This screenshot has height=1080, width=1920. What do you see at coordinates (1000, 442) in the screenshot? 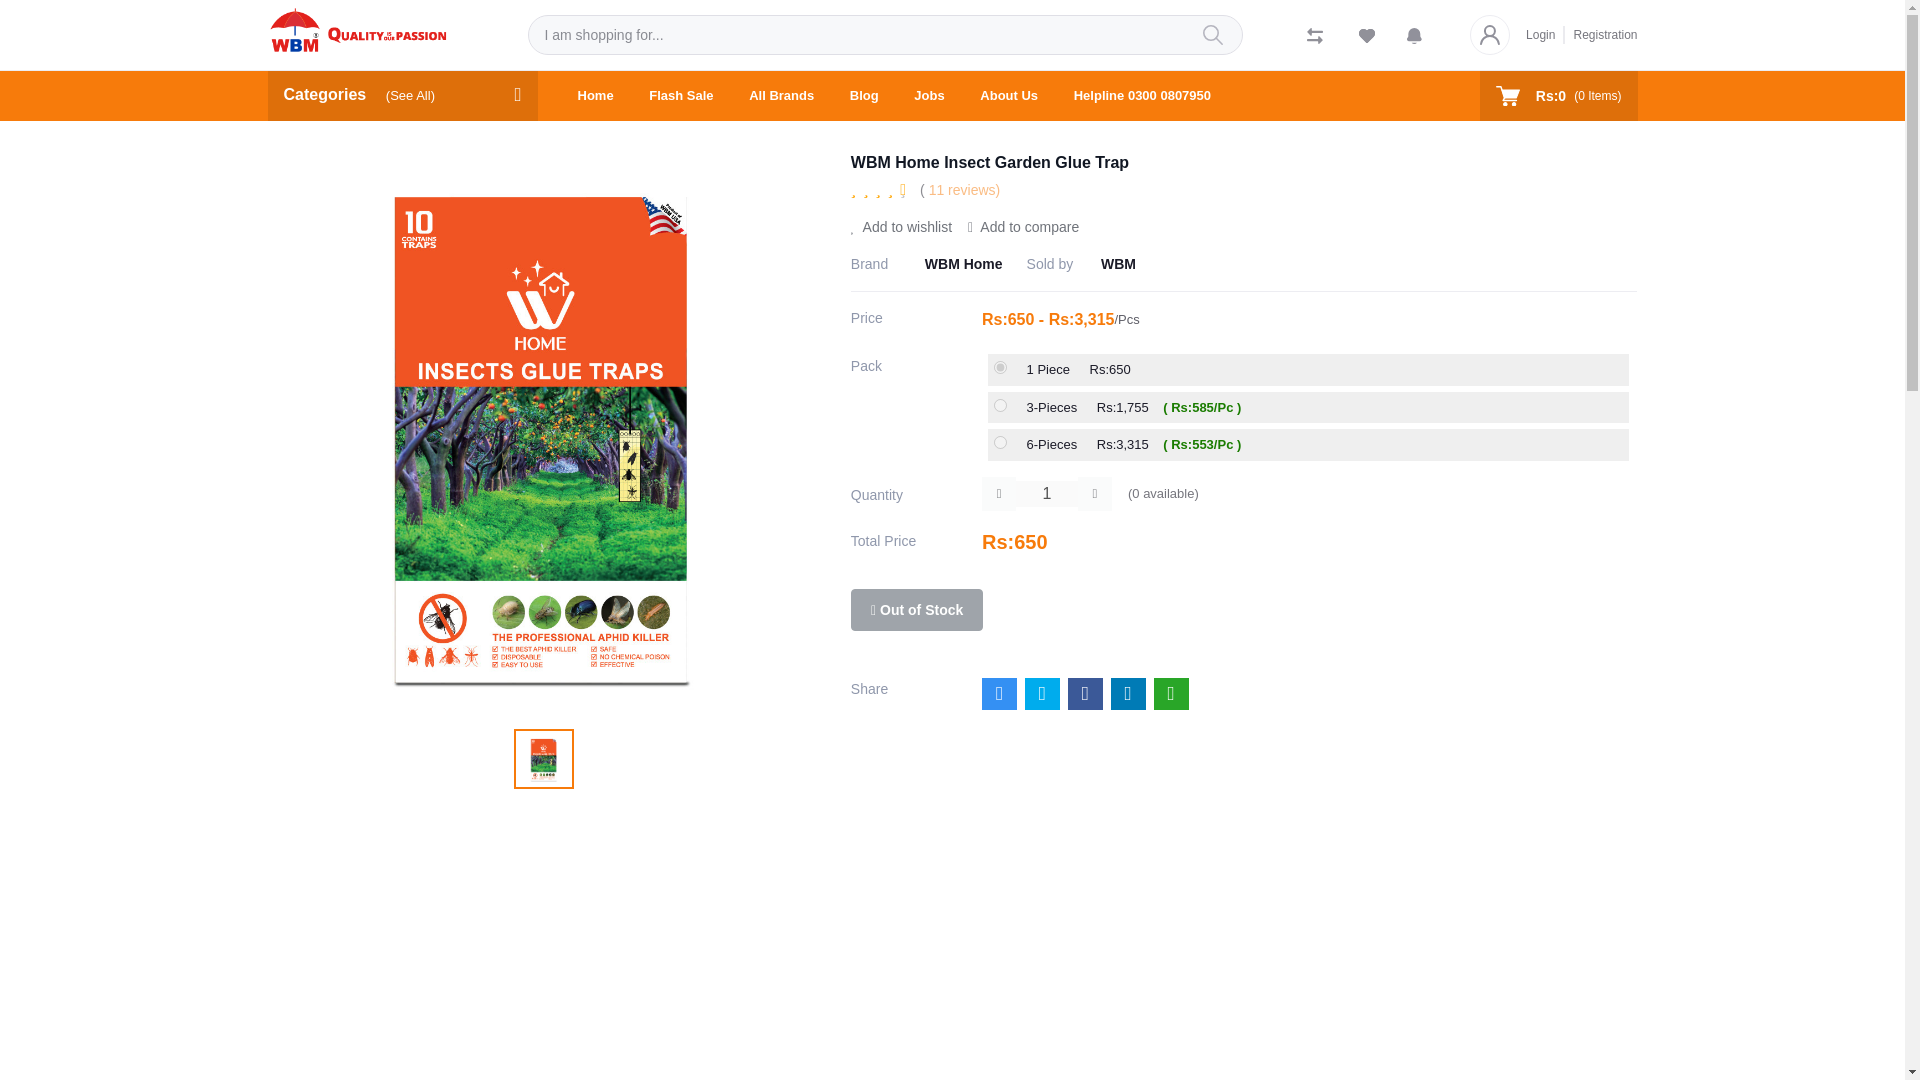
I see `6-Pieces` at bounding box center [1000, 442].